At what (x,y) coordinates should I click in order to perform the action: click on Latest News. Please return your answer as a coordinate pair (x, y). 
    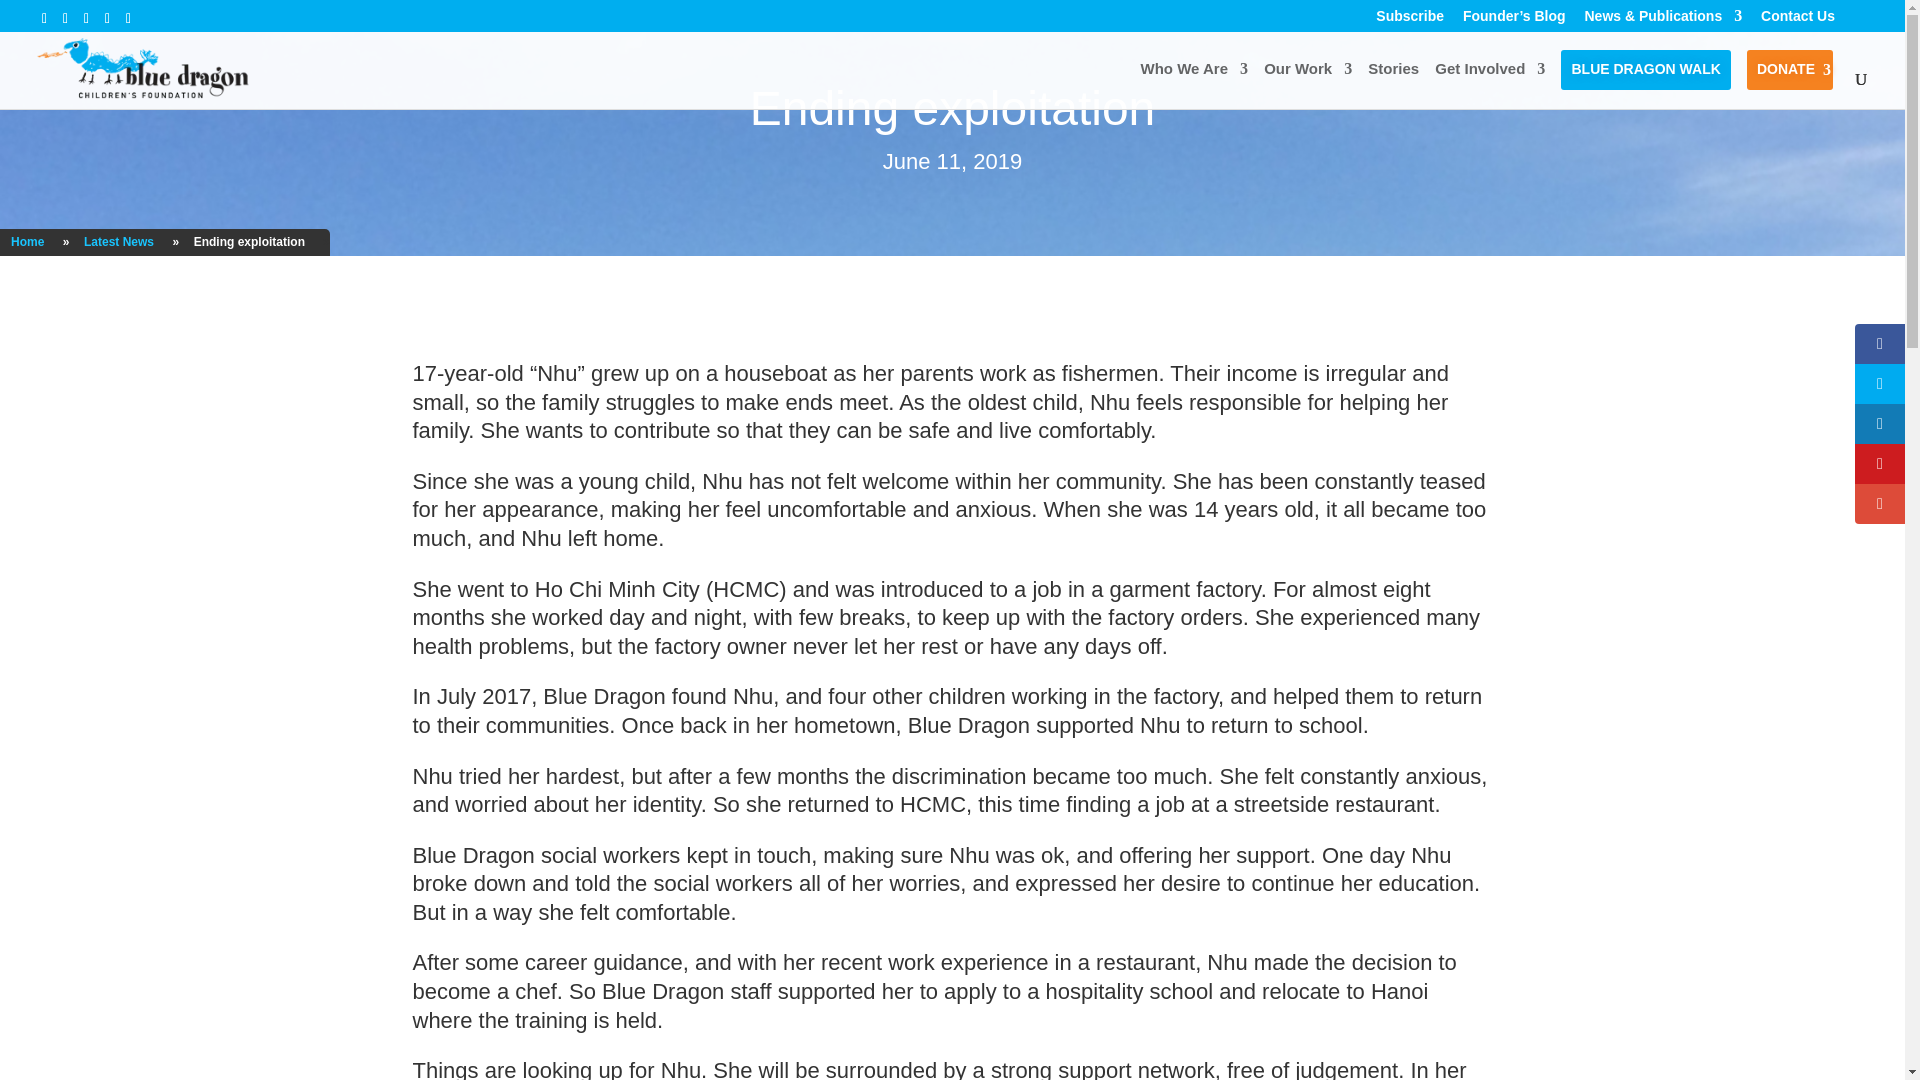
    Looking at the image, I should click on (118, 242).